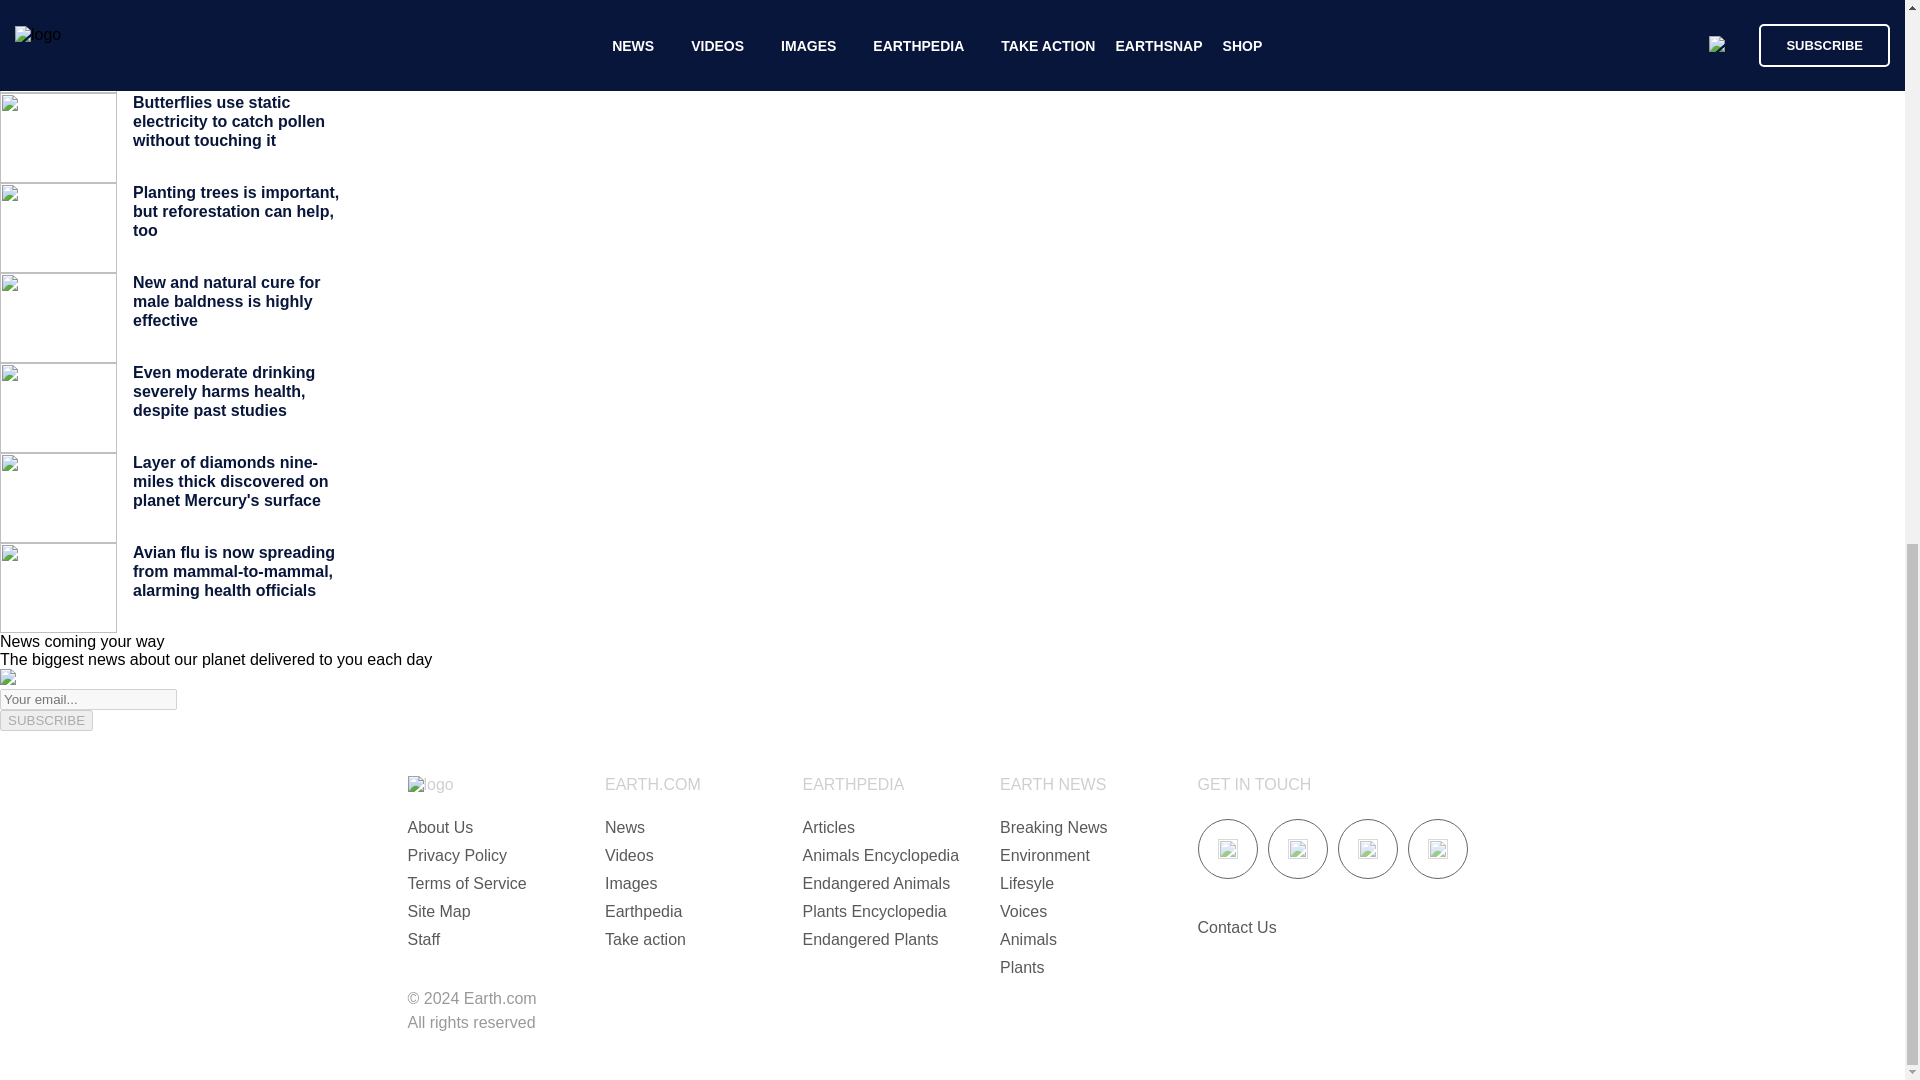 Image resolution: width=1920 pixels, height=1080 pixels. Describe the element at coordinates (440, 826) in the screenshot. I see `About Us` at that location.